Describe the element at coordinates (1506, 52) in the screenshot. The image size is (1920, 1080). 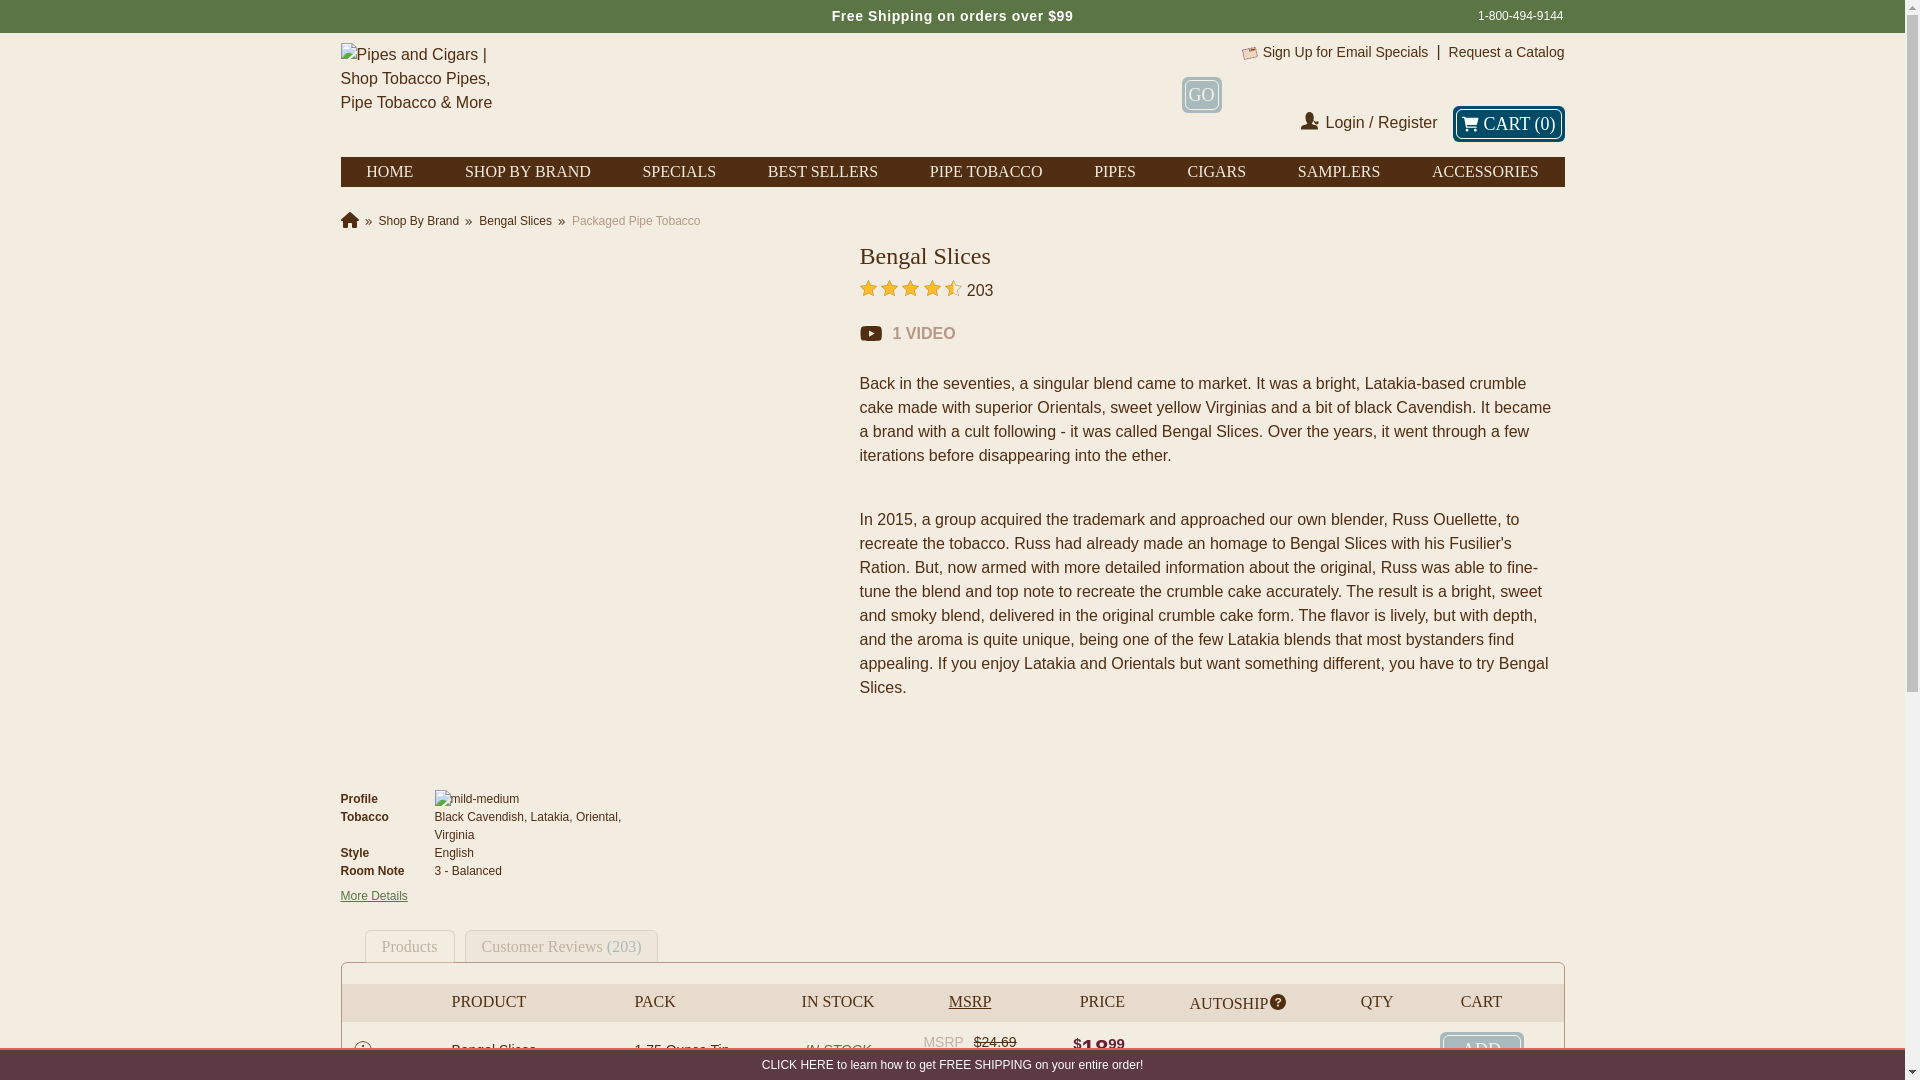
I see `Request a Catalog` at that location.